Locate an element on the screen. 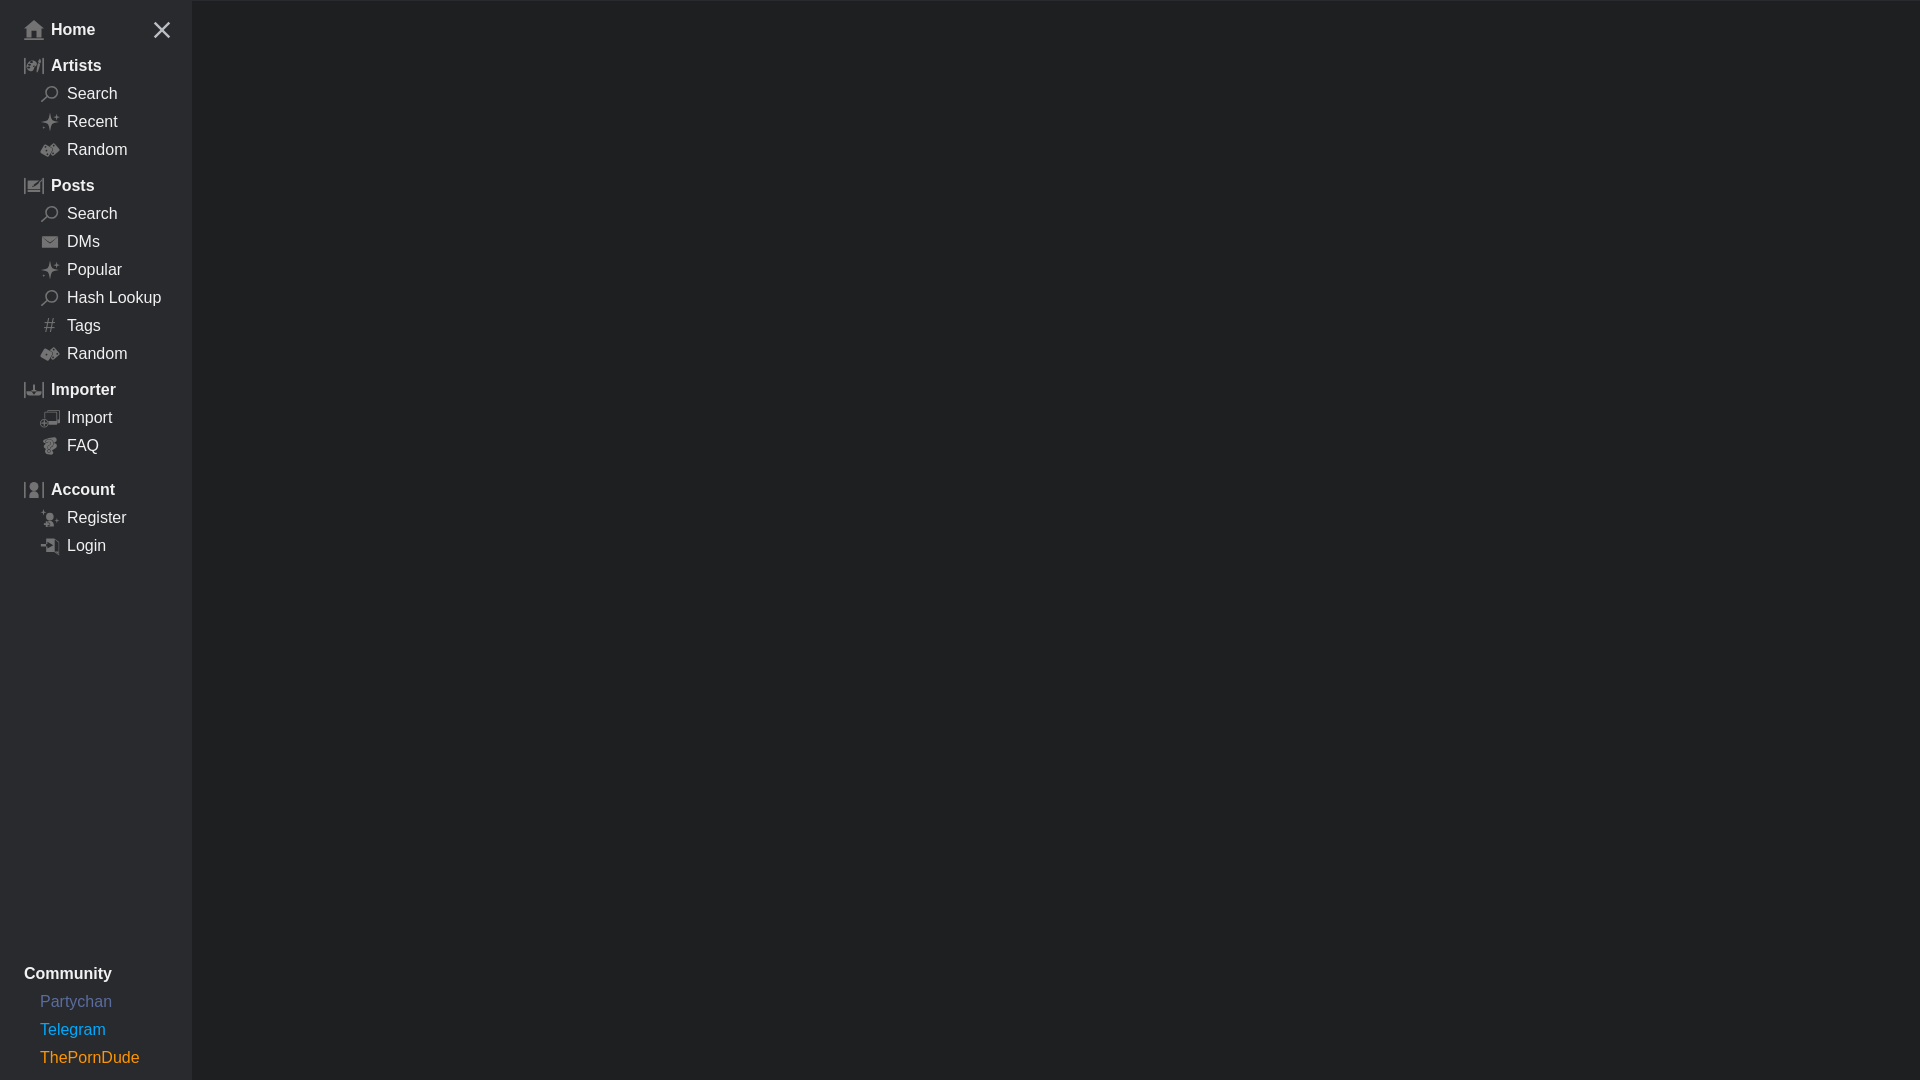 The image size is (1920, 1080). Import is located at coordinates (96, 418).